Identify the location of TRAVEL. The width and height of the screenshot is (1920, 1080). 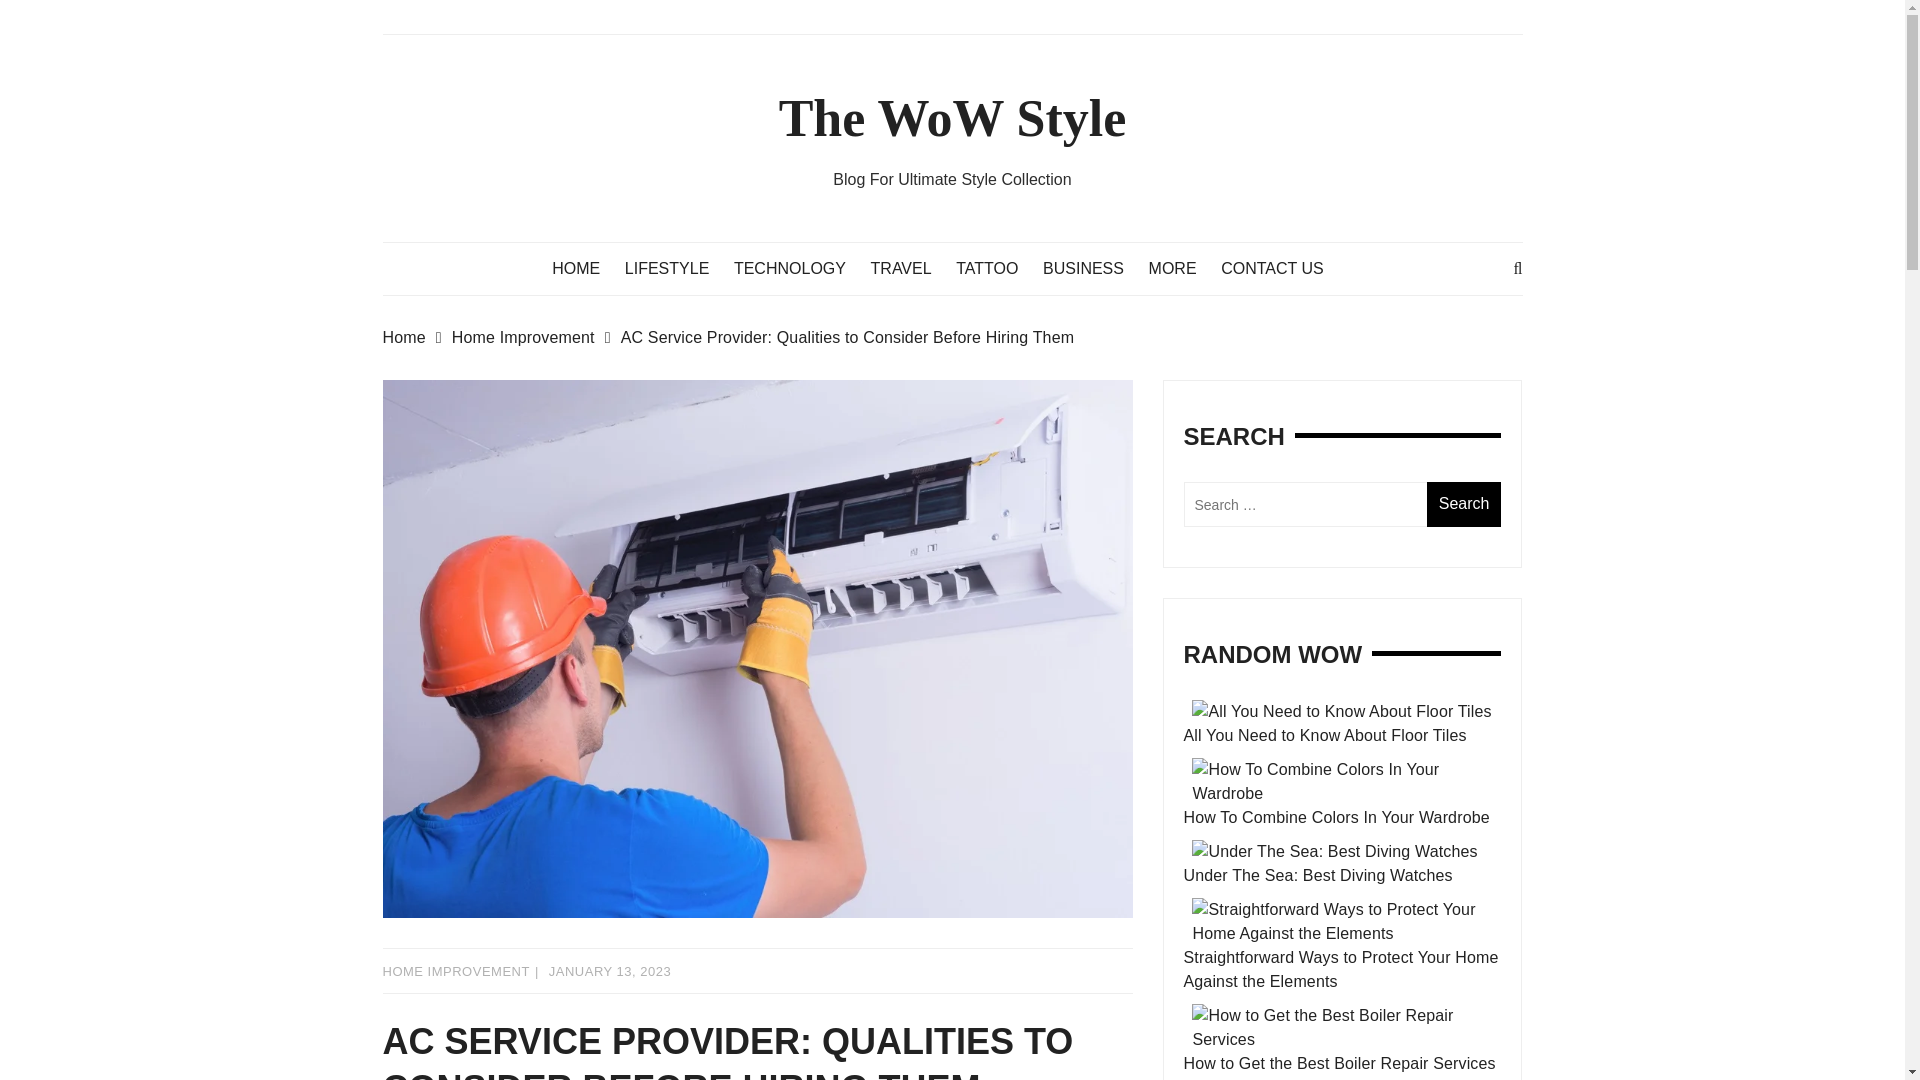
(912, 268).